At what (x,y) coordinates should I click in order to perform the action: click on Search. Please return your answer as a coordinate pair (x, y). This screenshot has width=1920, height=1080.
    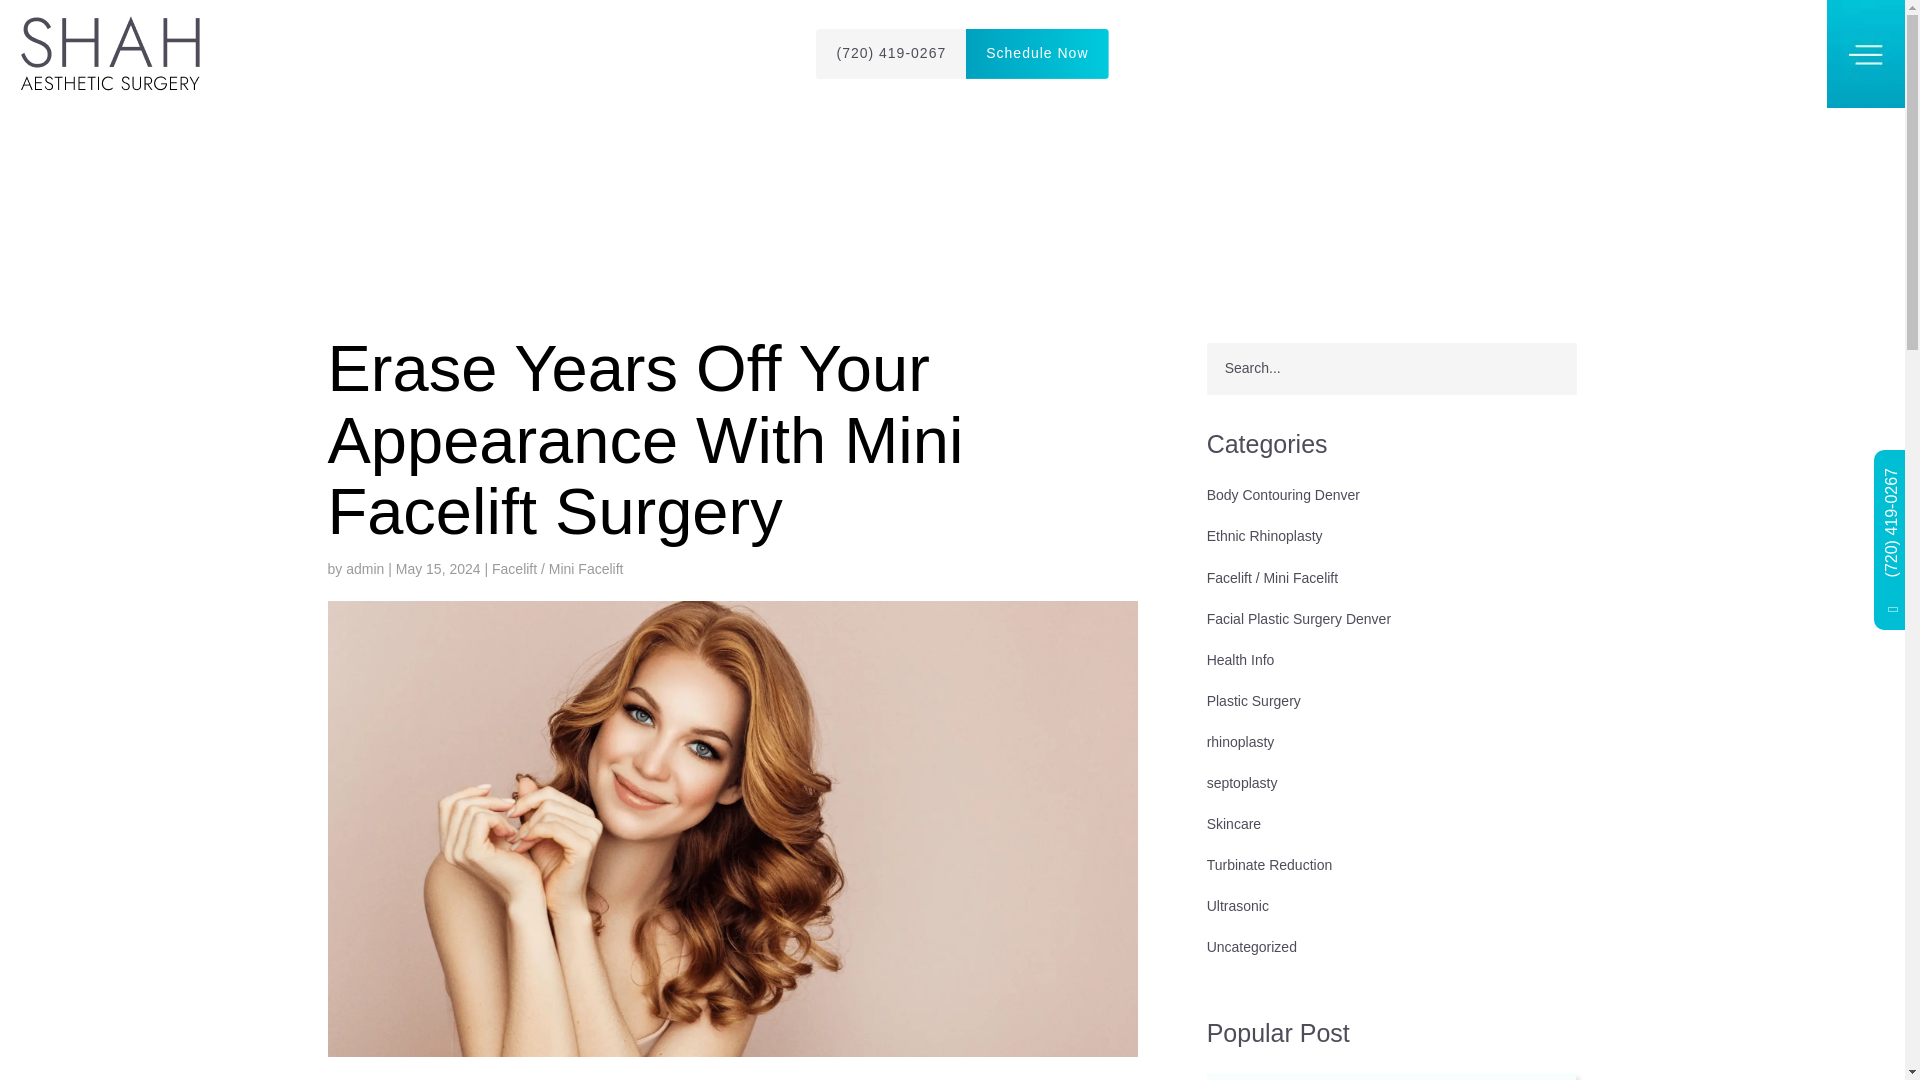
    Looking at the image, I should click on (1544, 369).